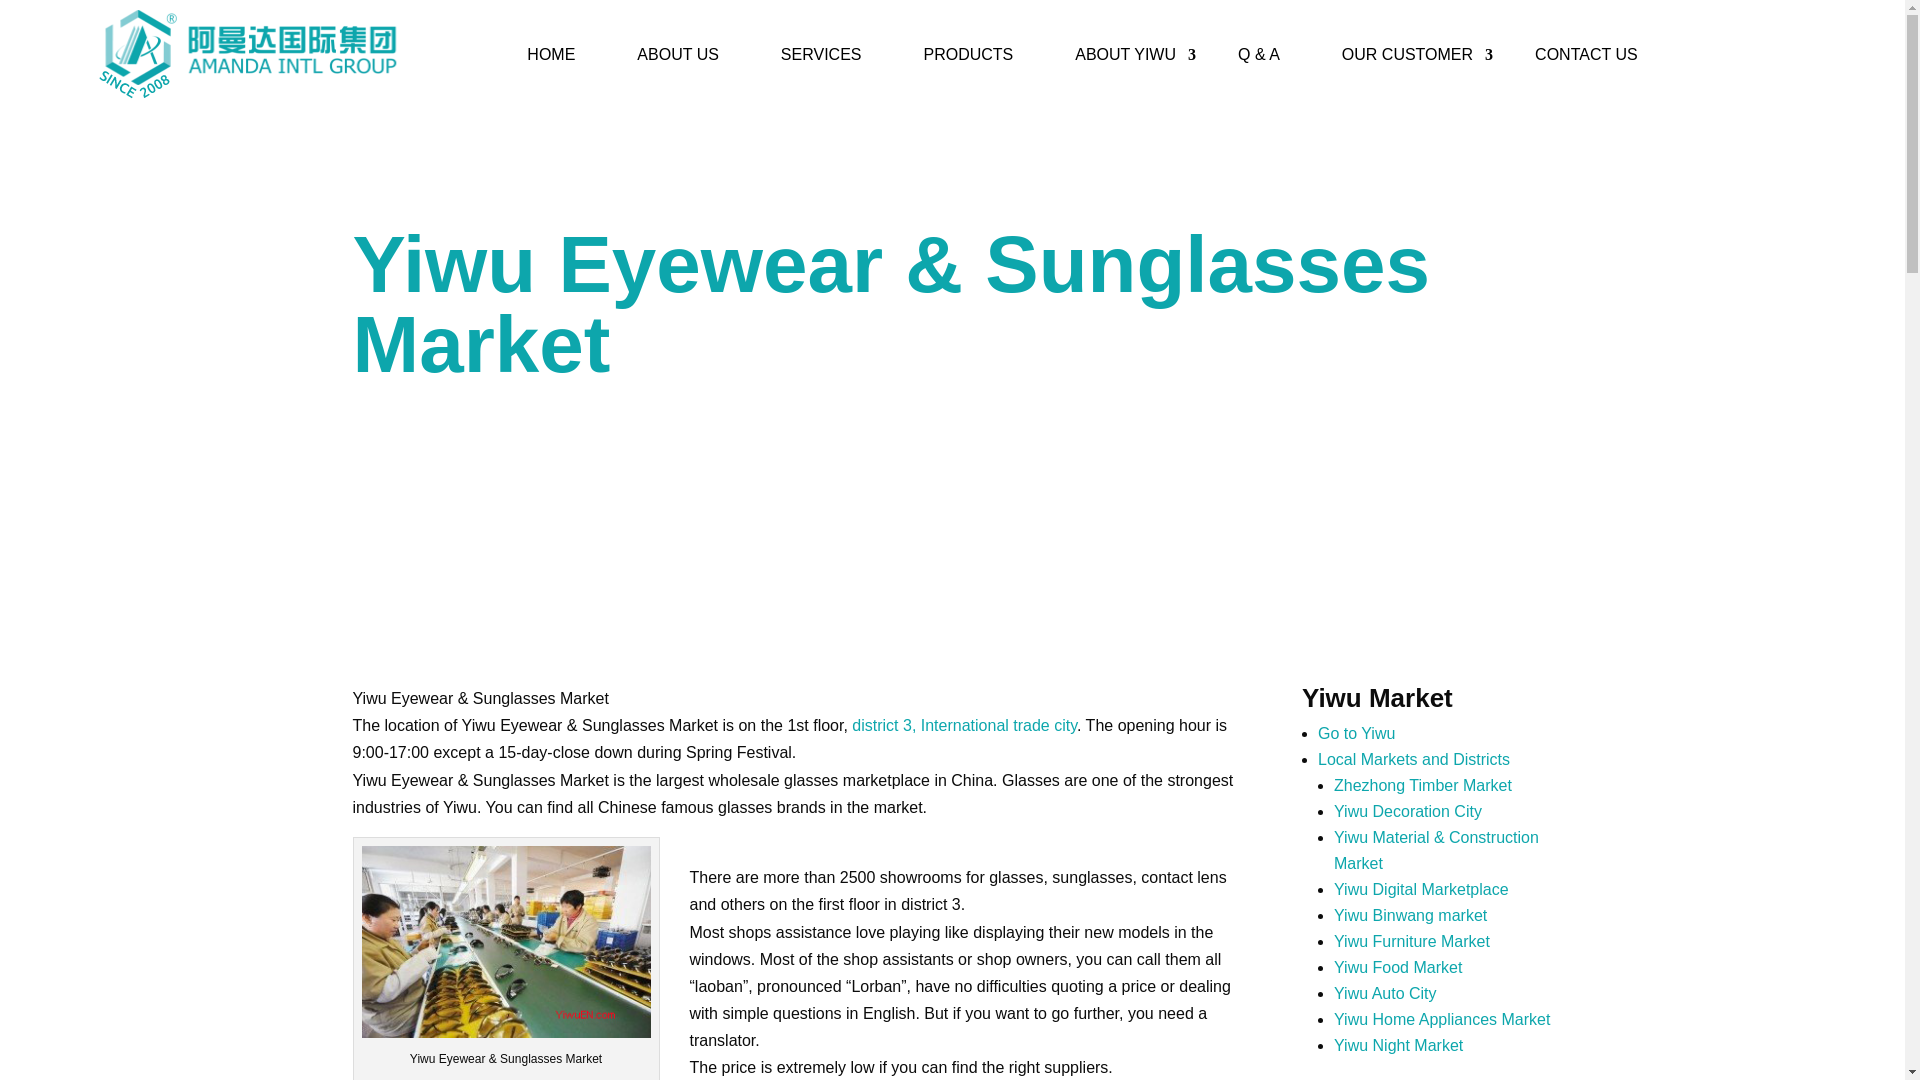 This screenshot has height=1080, width=1920. What do you see at coordinates (688, 54) in the screenshot?
I see `ABOUT US` at bounding box center [688, 54].